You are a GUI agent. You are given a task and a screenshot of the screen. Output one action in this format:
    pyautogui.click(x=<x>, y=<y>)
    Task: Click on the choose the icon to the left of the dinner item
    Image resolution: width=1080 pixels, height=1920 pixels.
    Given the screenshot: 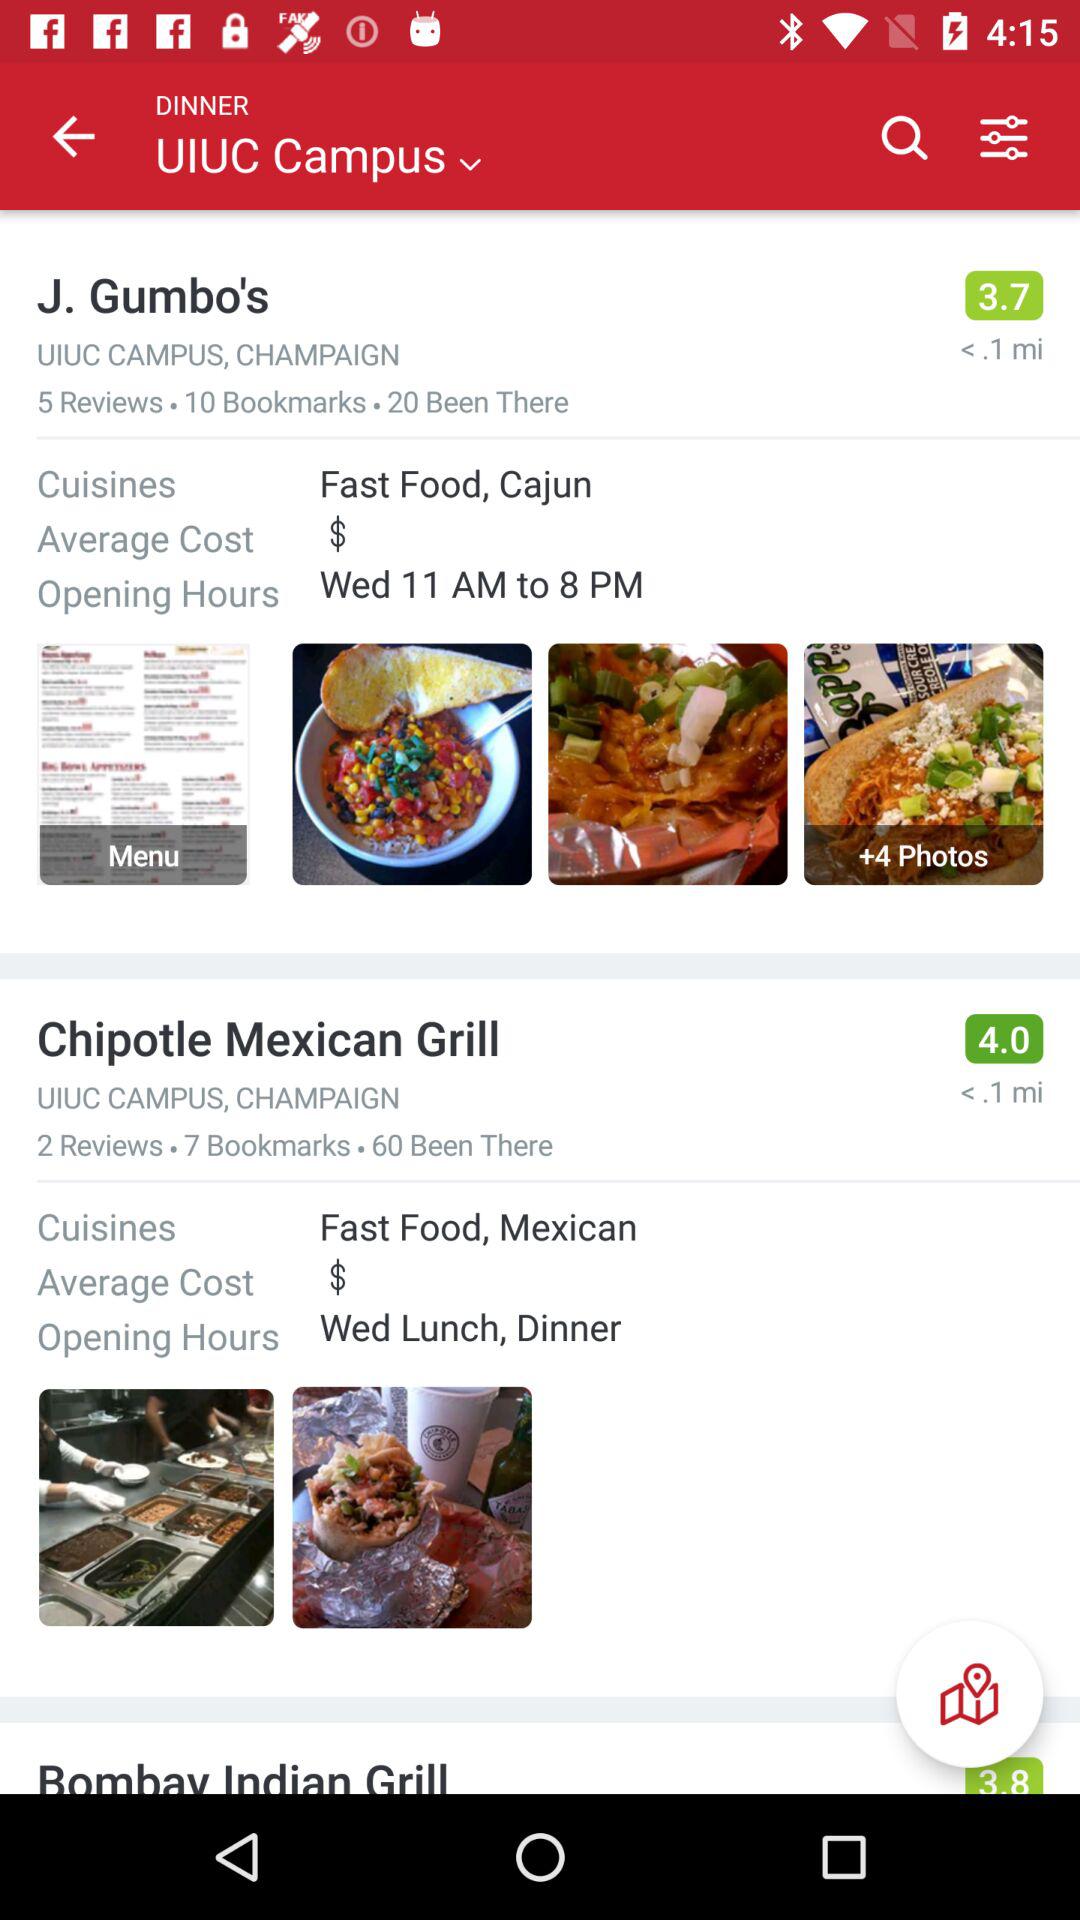 What is the action you would take?
    pyautogui.click(x=73, y=136)
    